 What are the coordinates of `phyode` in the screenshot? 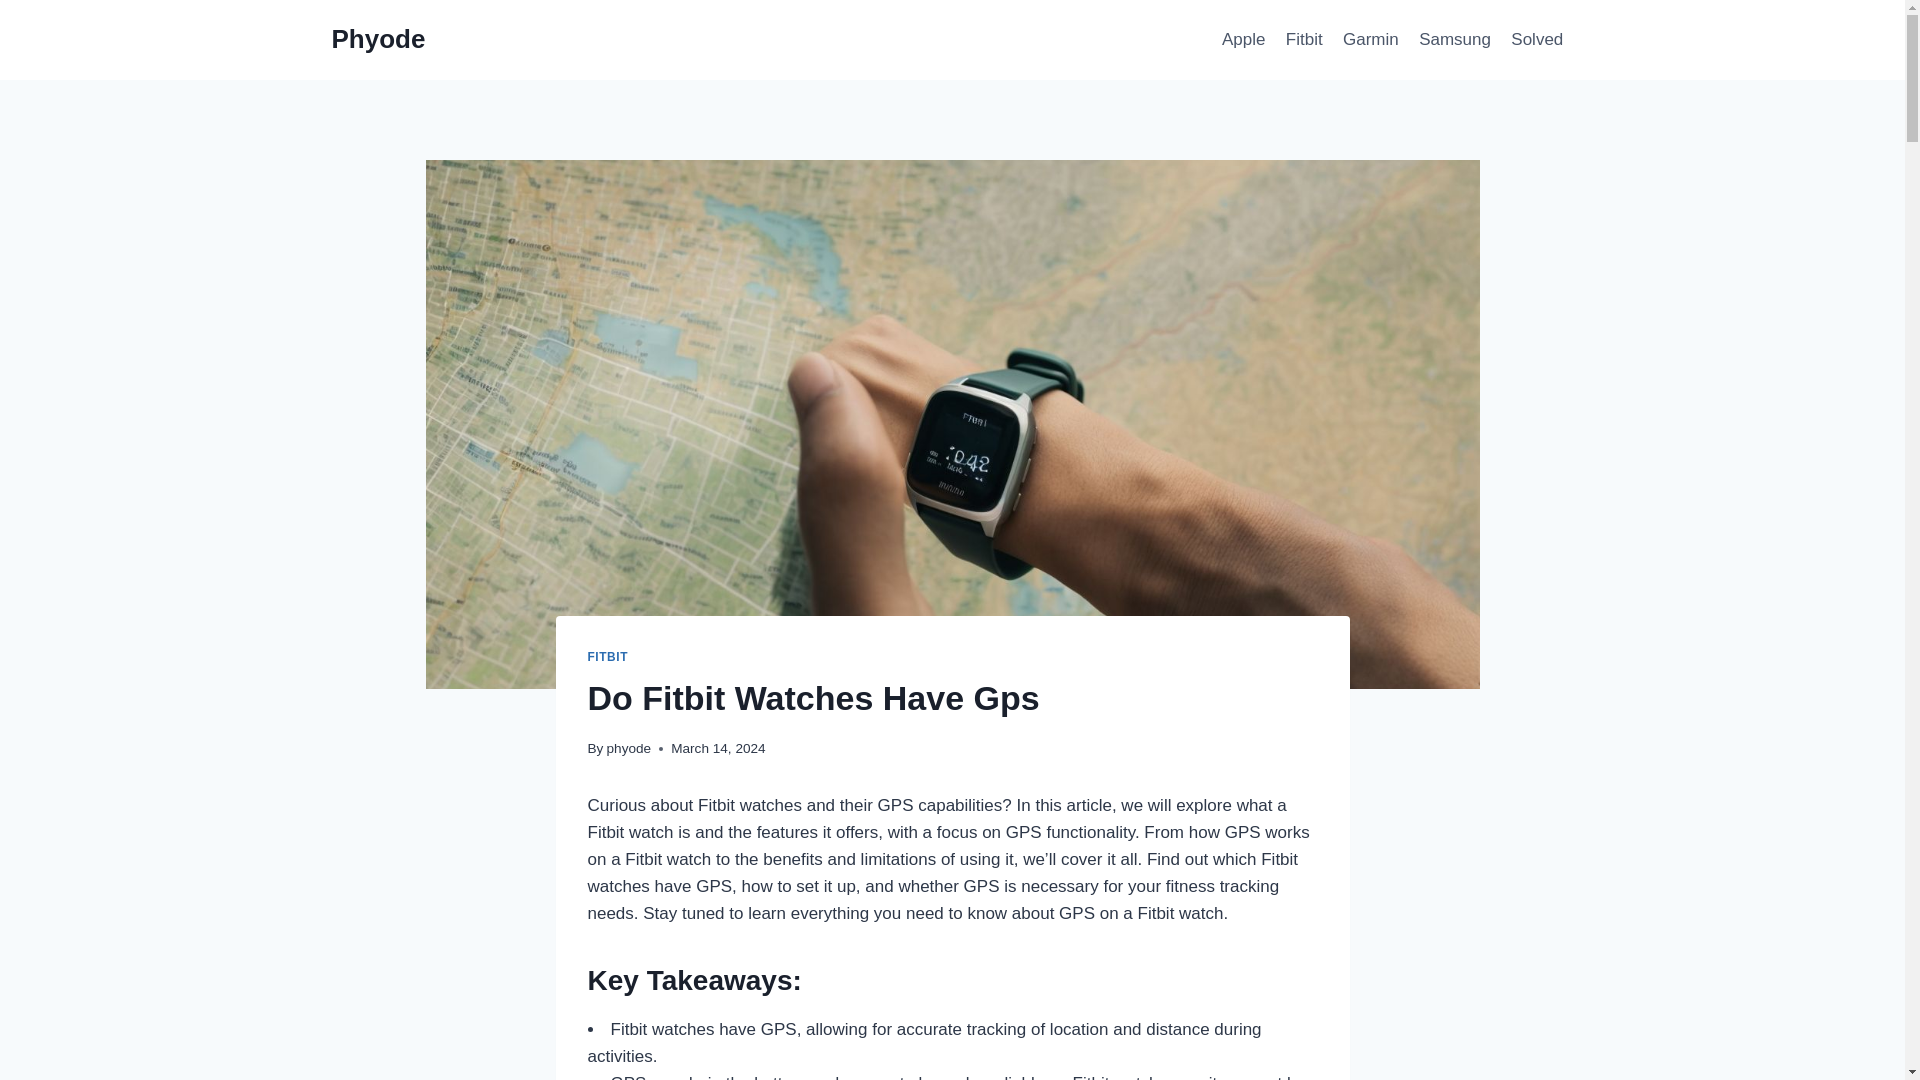 It's located at (629, 748).